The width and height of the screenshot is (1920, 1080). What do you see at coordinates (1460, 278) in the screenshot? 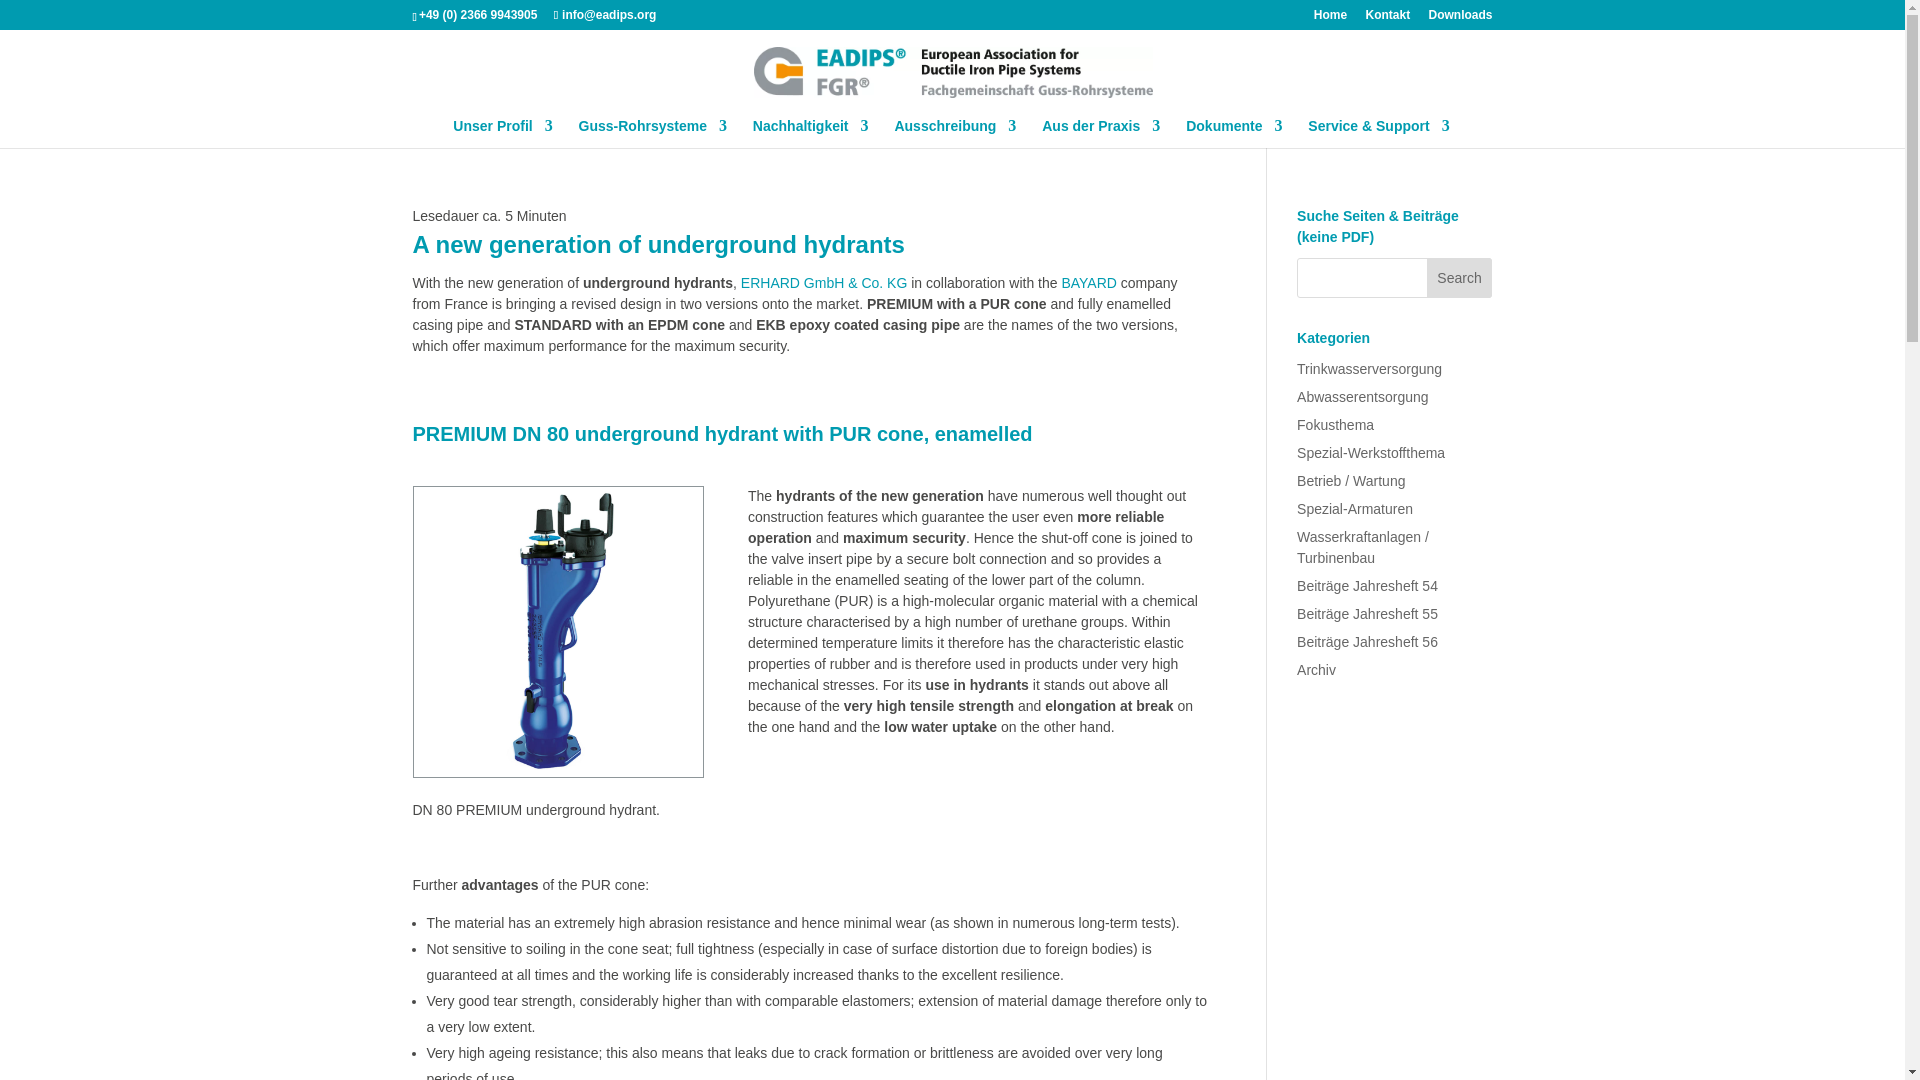
I see `Search` at bounding box center [1460, 278].